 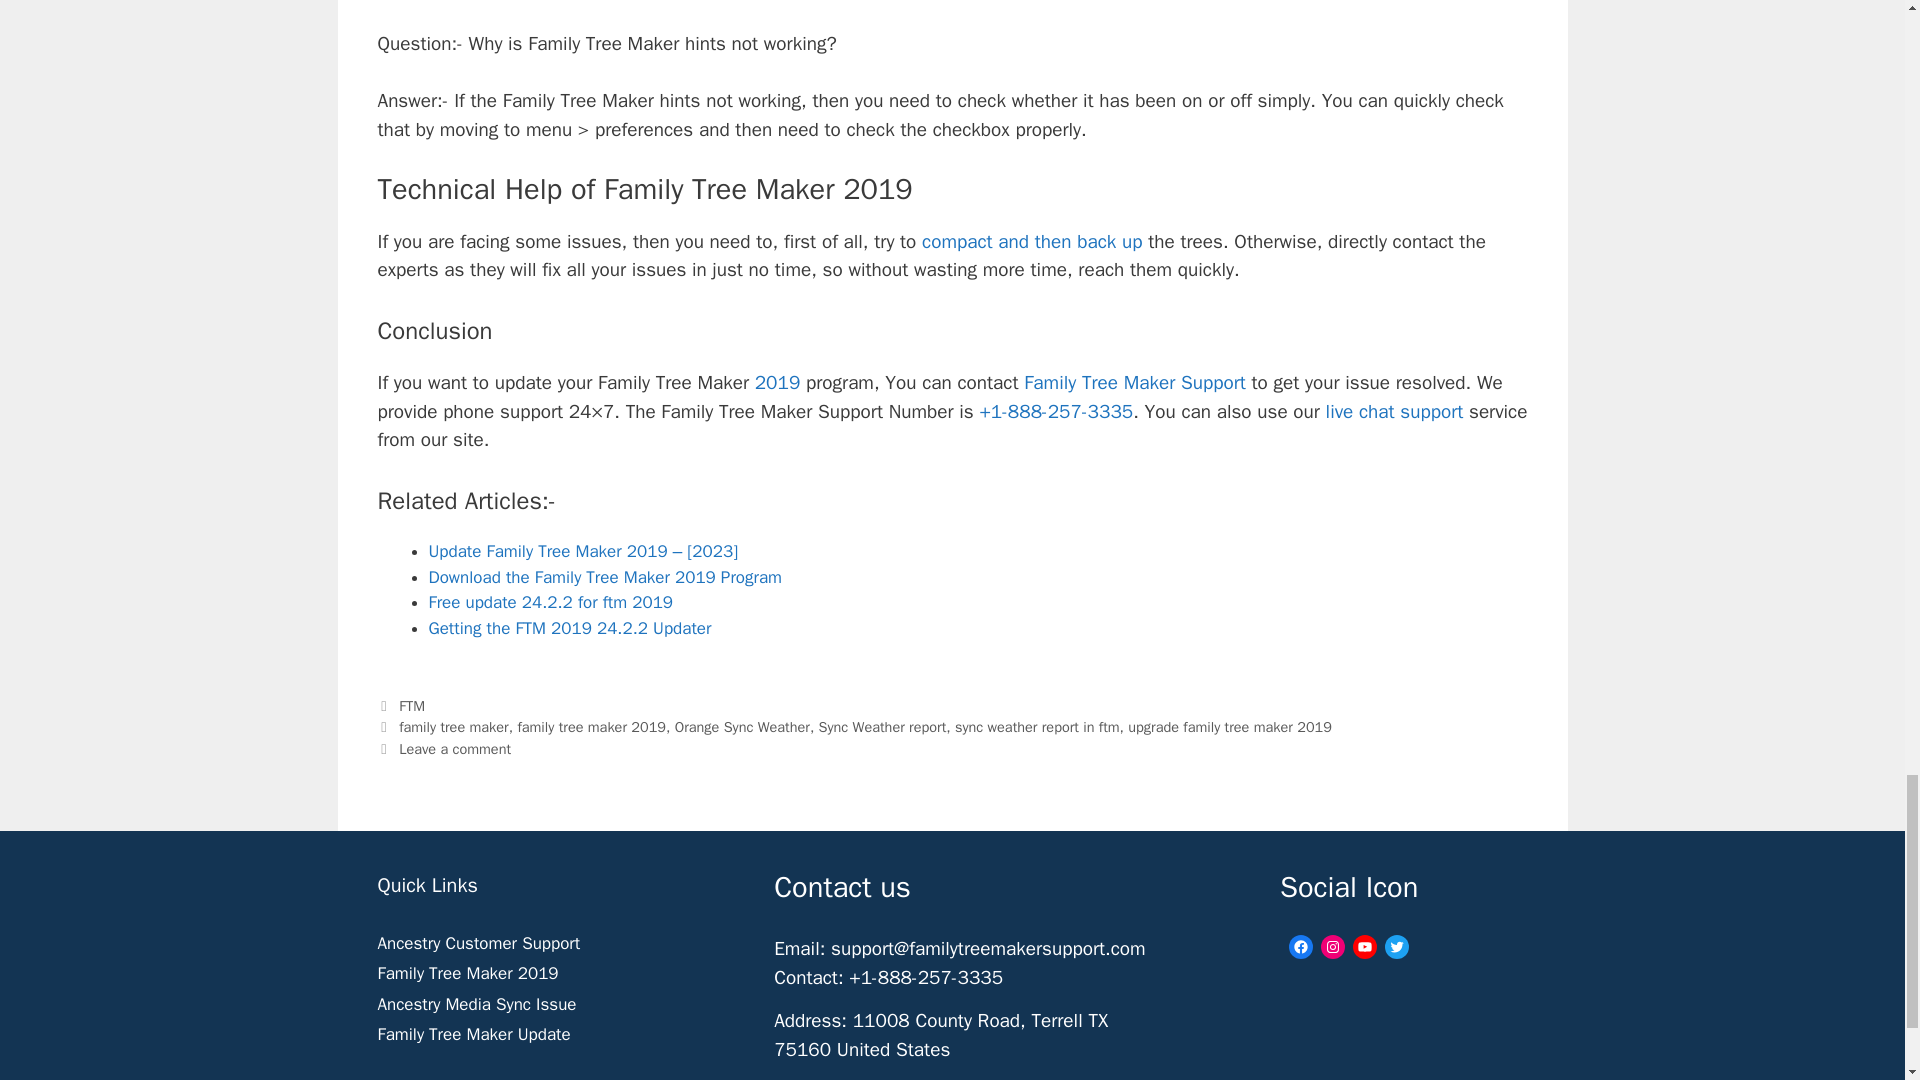 What do you see at coordinates (569, 628) in the screenshot?
I see `Getting the FTM 2019 24.2.2 Updater` at bounding box center [569, 628].